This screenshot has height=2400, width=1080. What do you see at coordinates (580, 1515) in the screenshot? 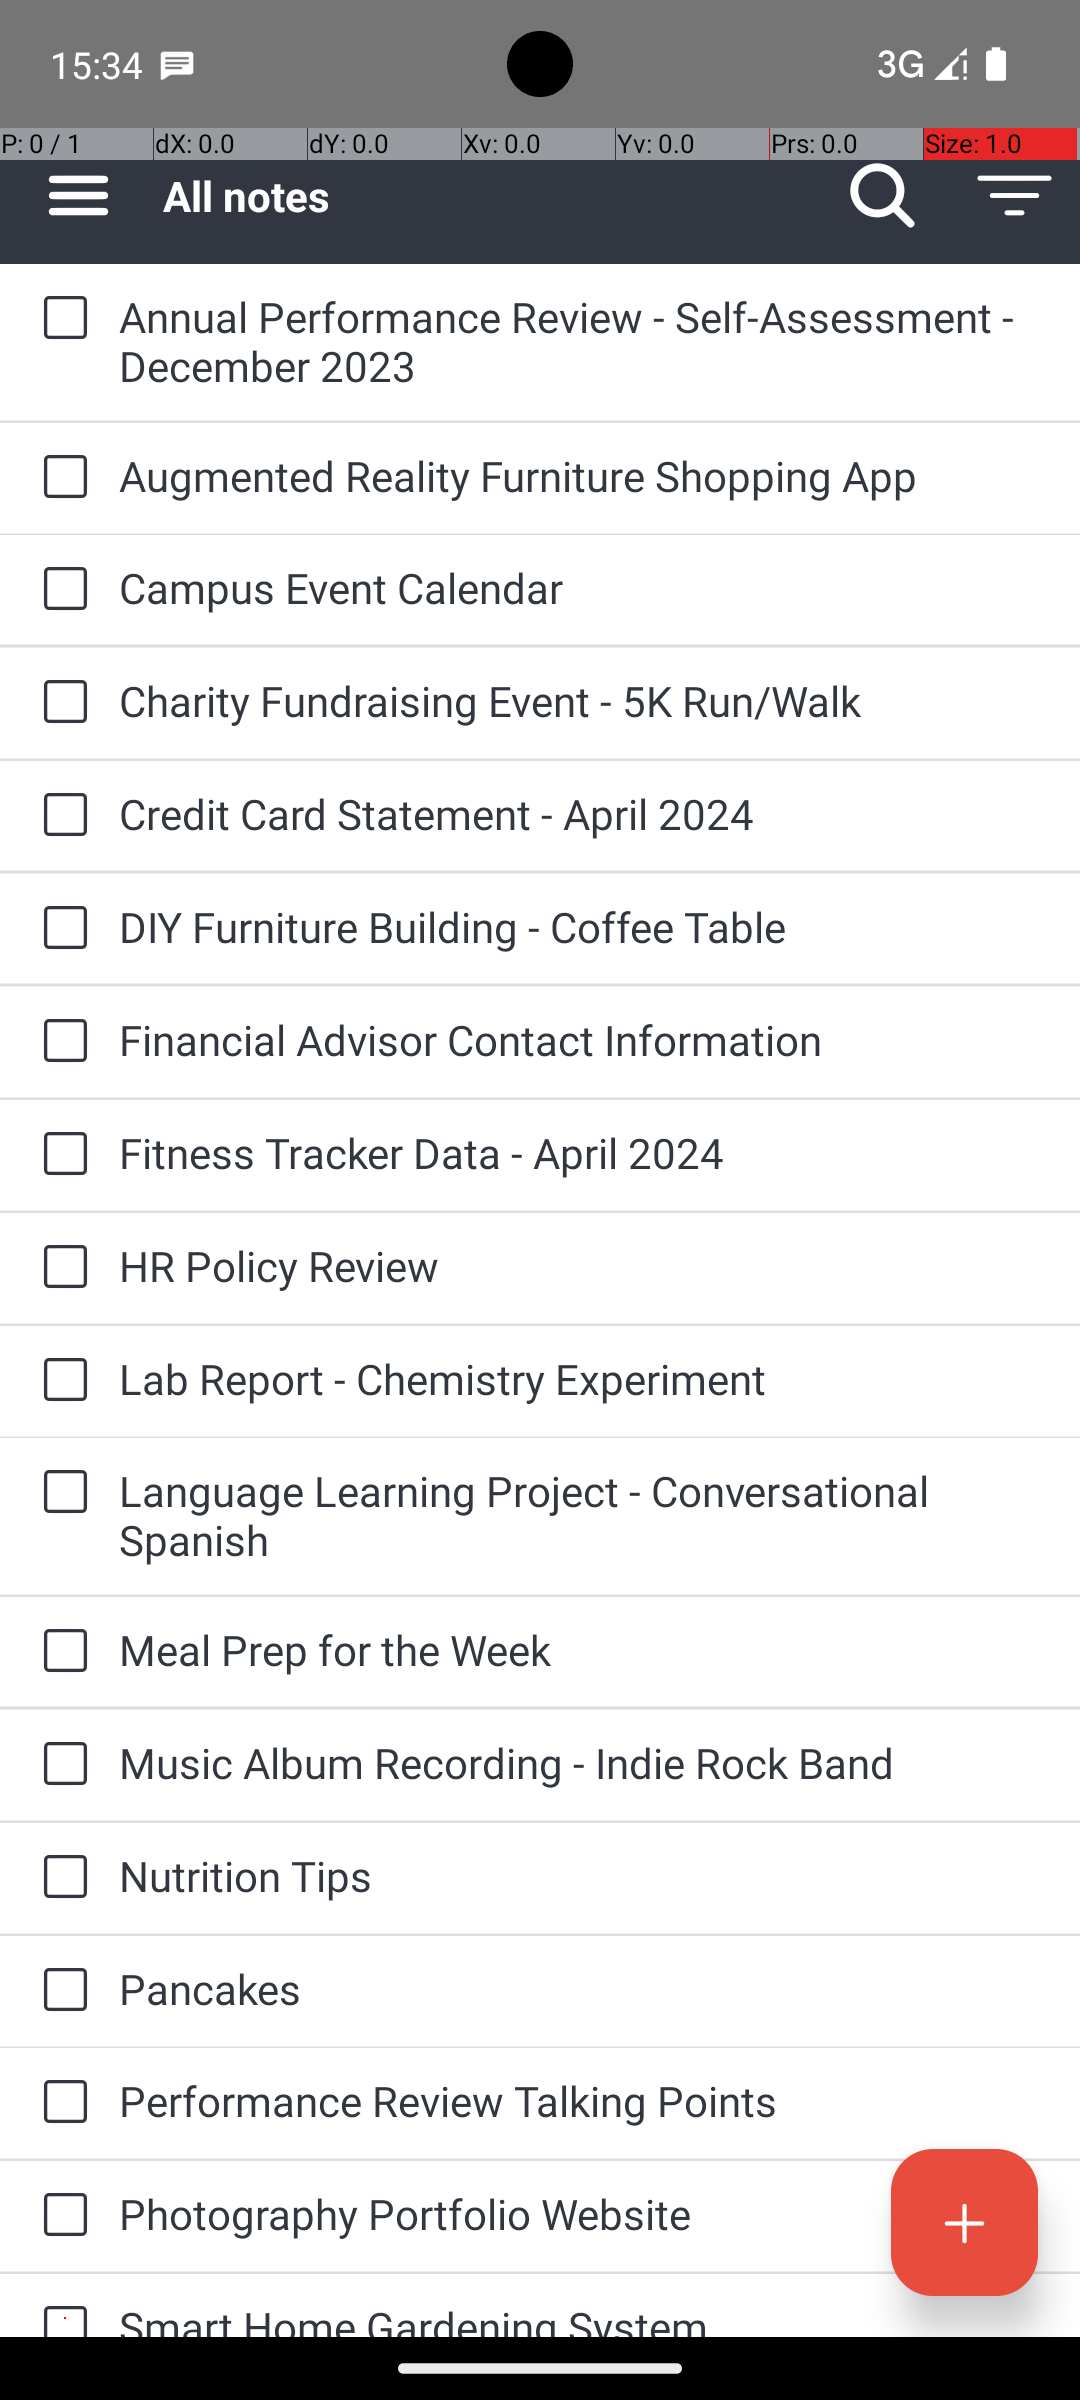
I see `Language Learning Project - Conversational Spanish` at bounding box center [580, 1515].